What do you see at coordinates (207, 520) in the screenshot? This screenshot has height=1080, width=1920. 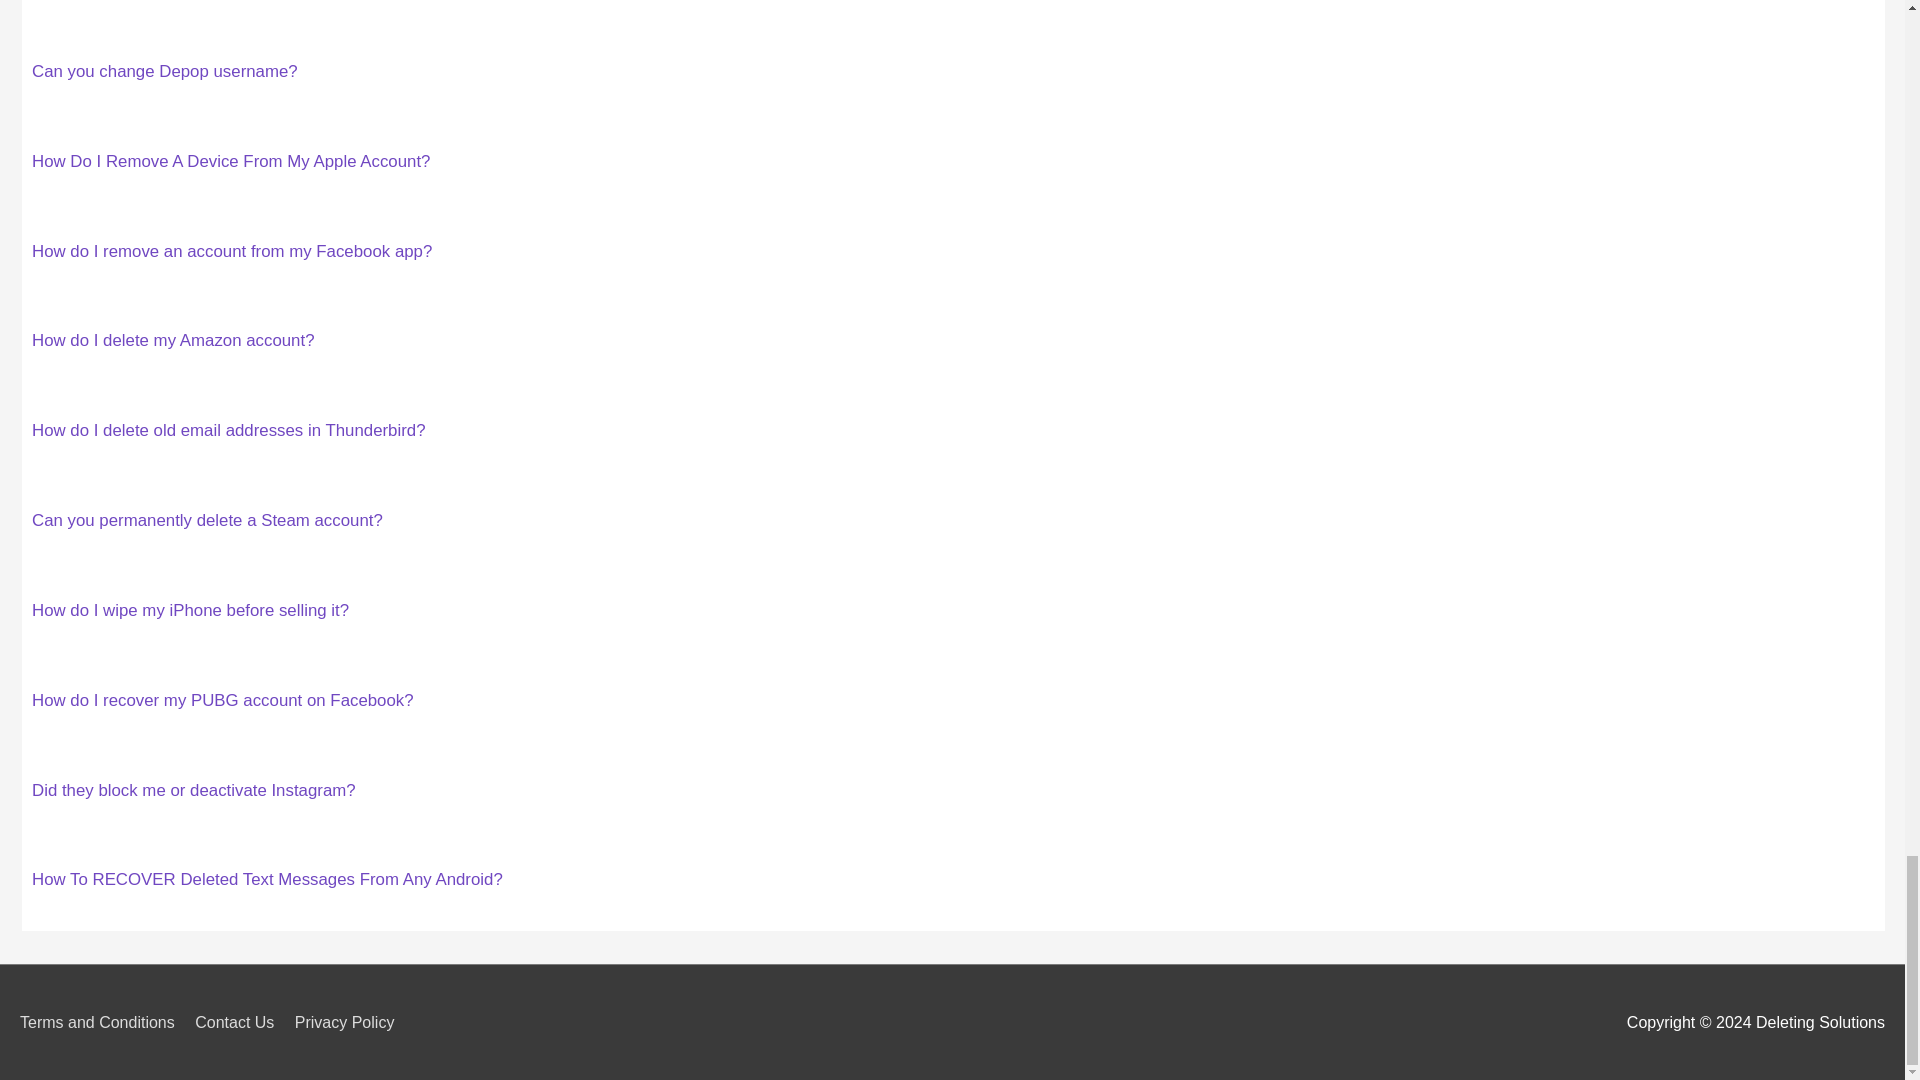 I see `Can you permanently delete a Steam account?` at bounding box center [207, 520].